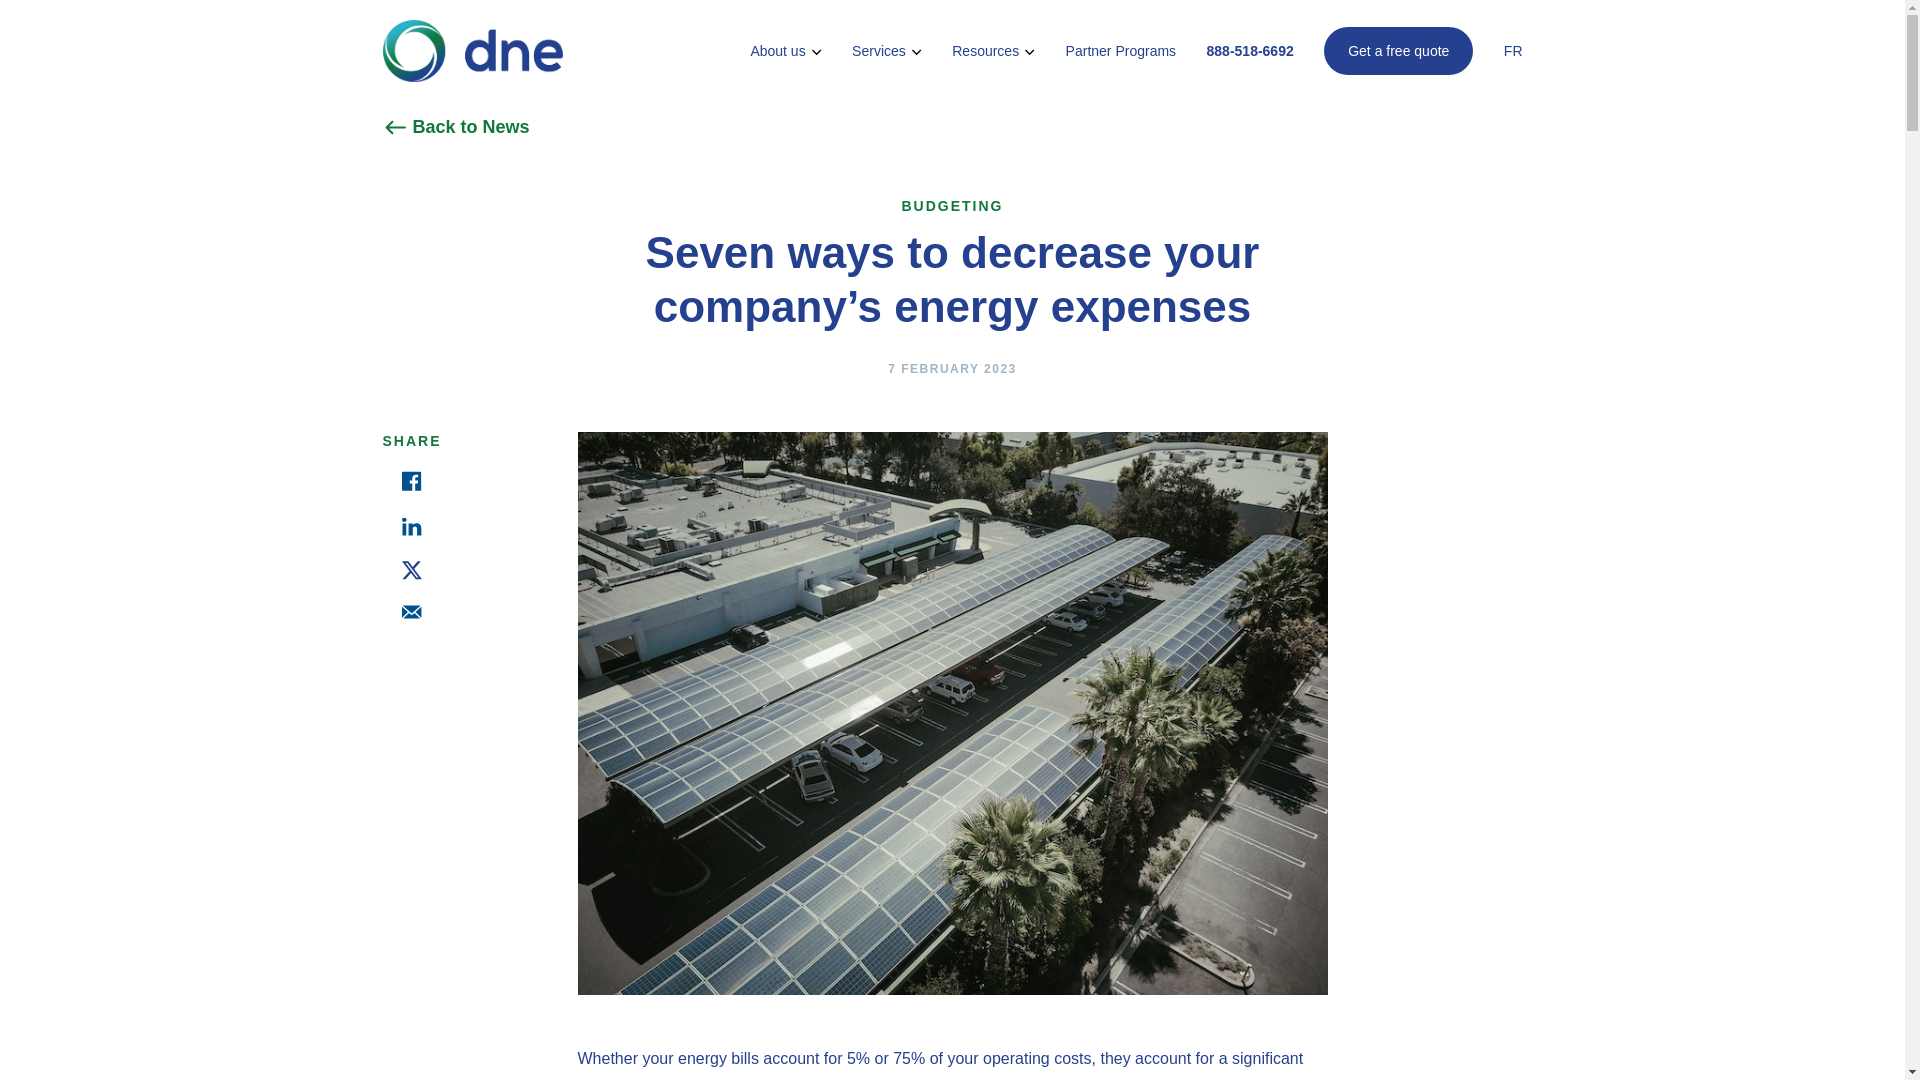 The width and height of the screenshot is (1920, 1080). What do you see at coordinates (456, 127) in the screenshot?
I see `Back to News` at bounding box center [456, 127].